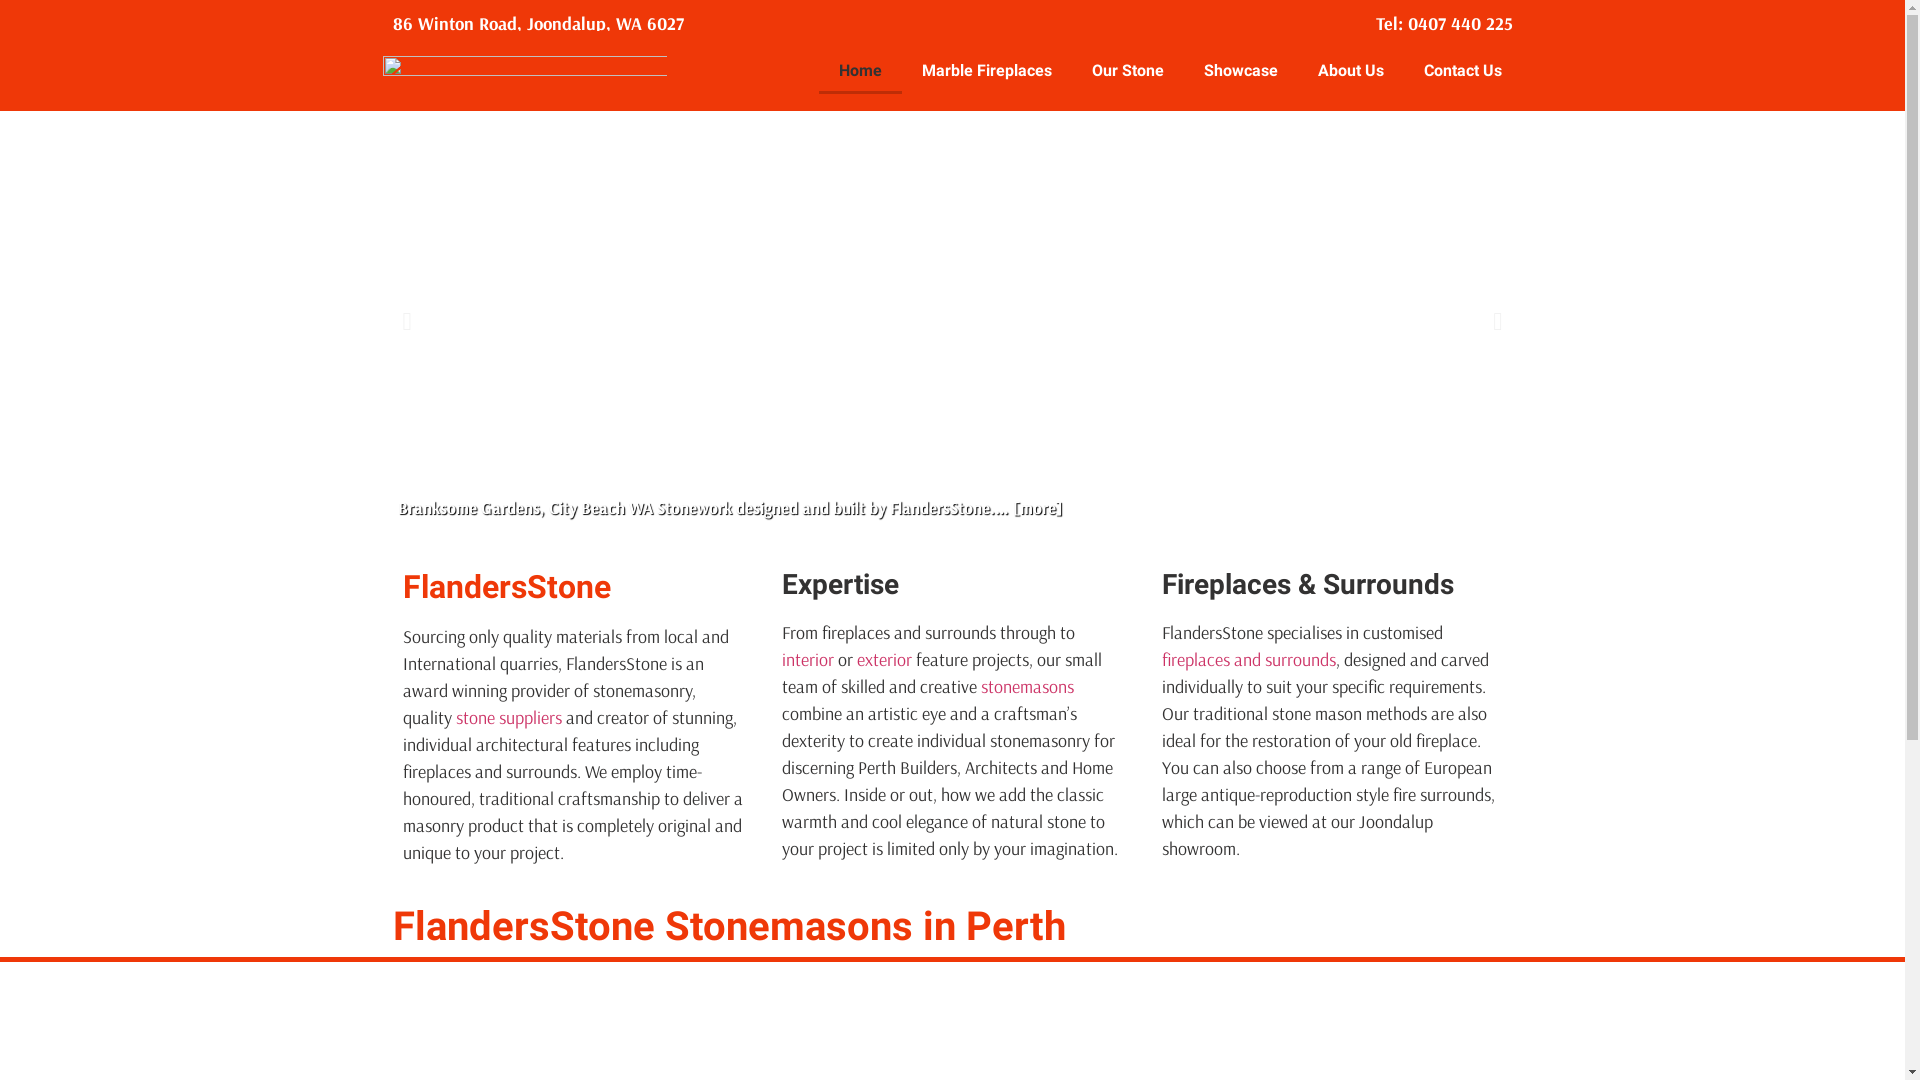  I want to click on Our Stone, so click(1128, 71).